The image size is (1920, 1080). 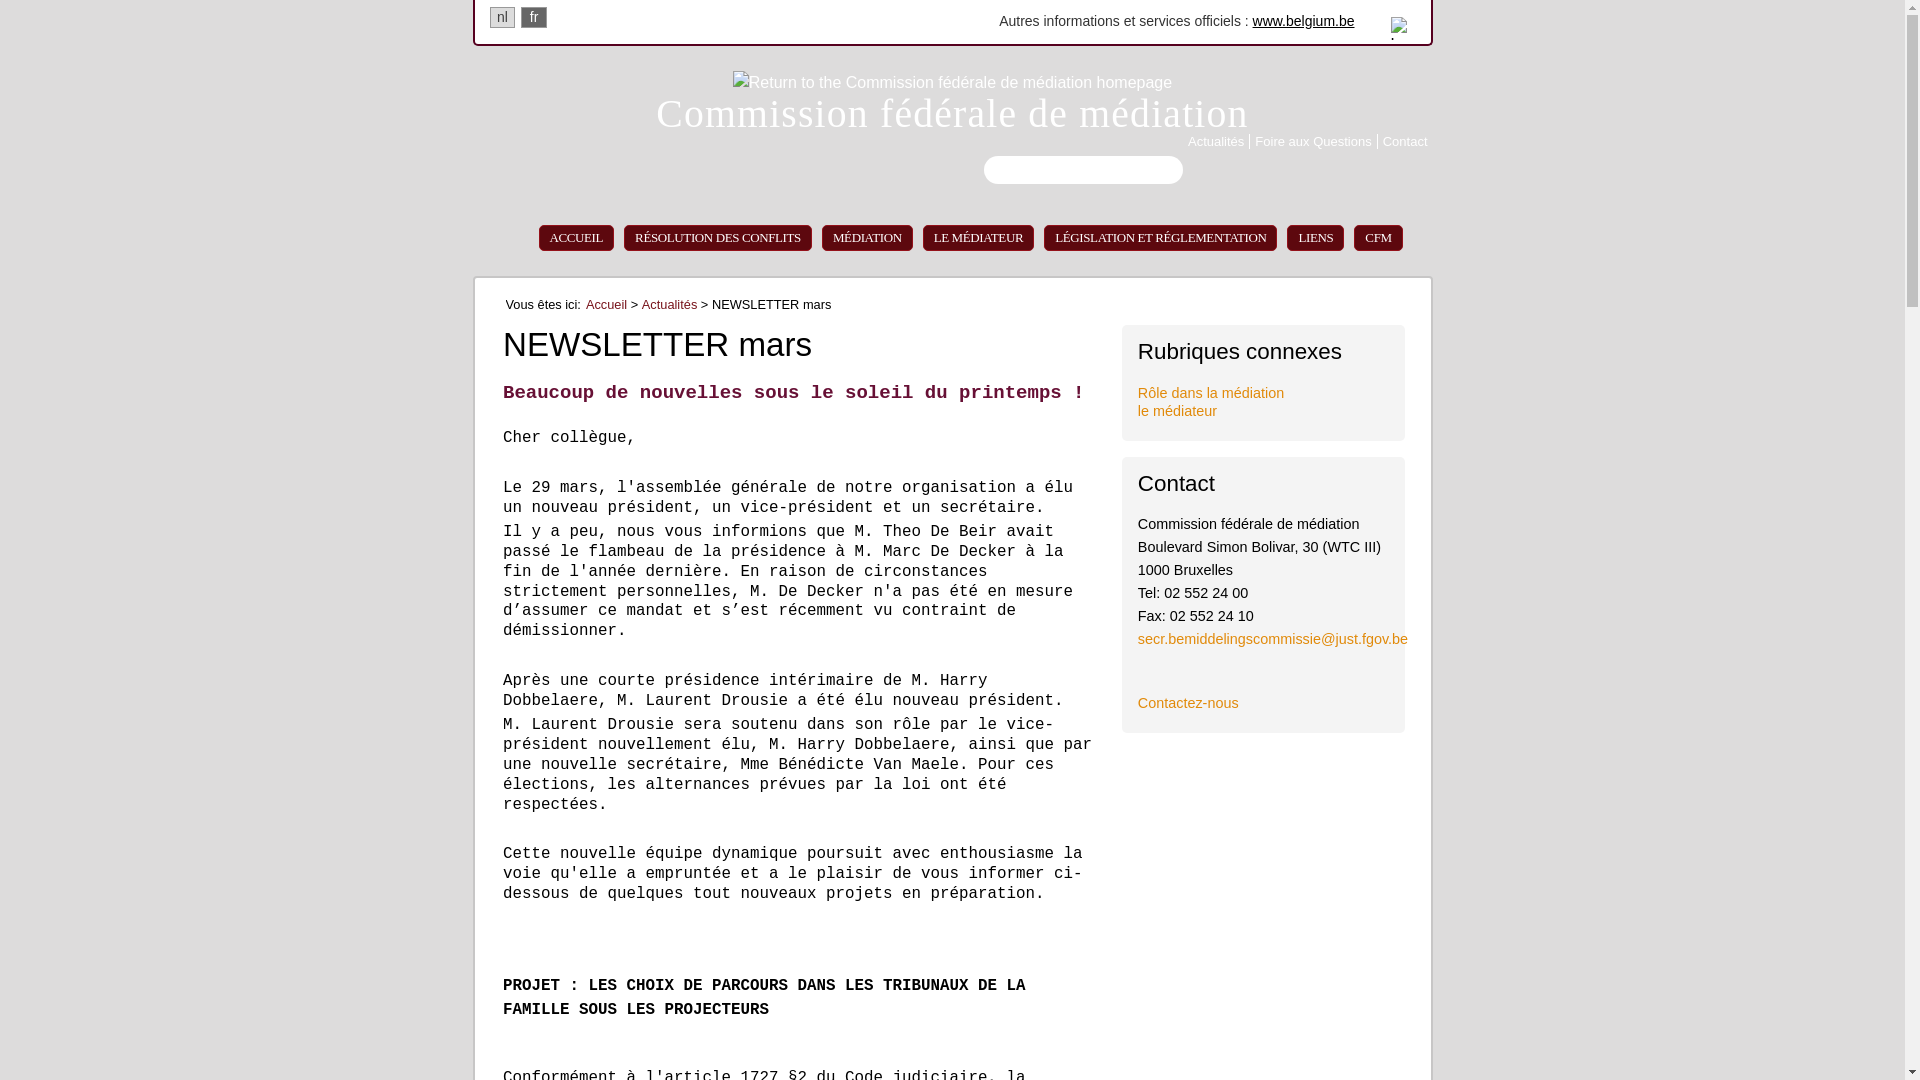 What do you see at coordinates (502, 18) in the screenshot?
I see `nl` at bounding box center [502, 18].